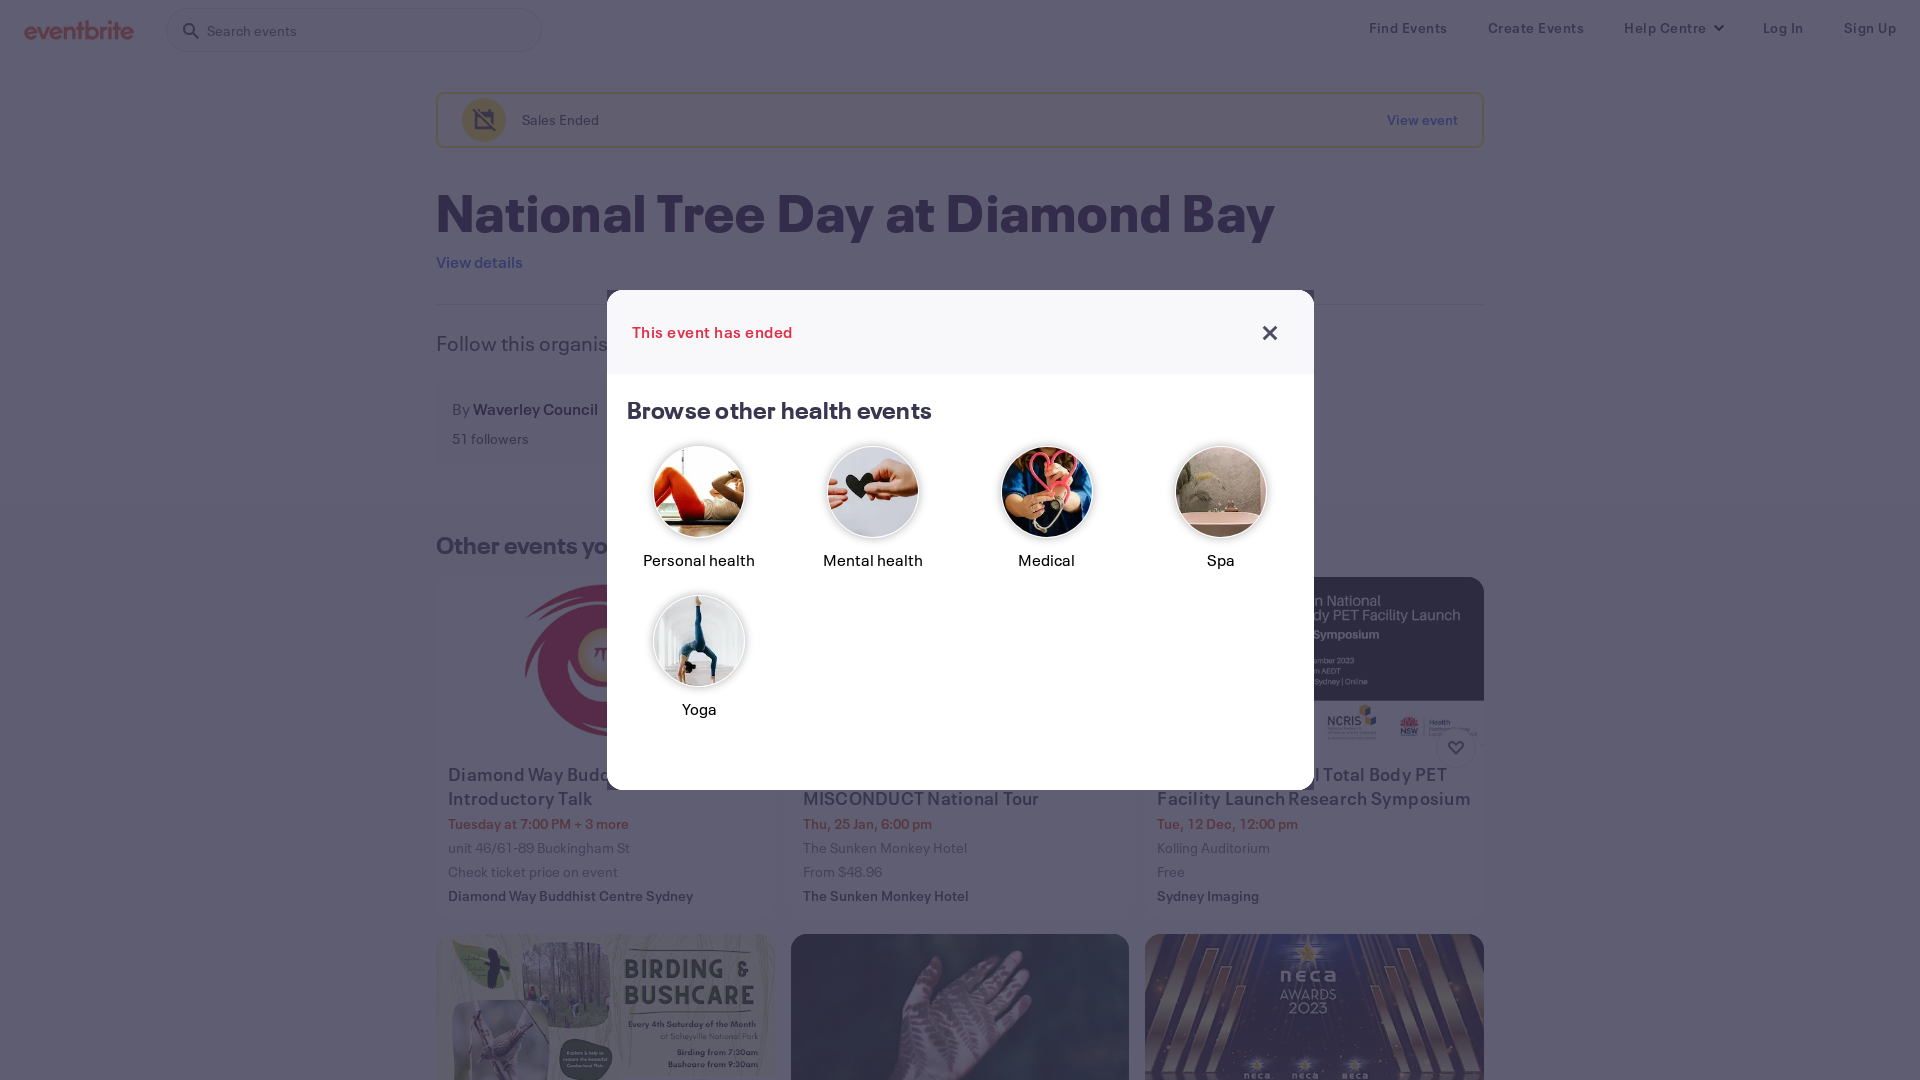 Image resolution: width=1920 pixels, height=1080 pixels. Describe the element at coordinates (962, 786) in the screenshot. I see `Screaming Jets PROFESSIONAL MISCONDUCT National Tour` at that location.